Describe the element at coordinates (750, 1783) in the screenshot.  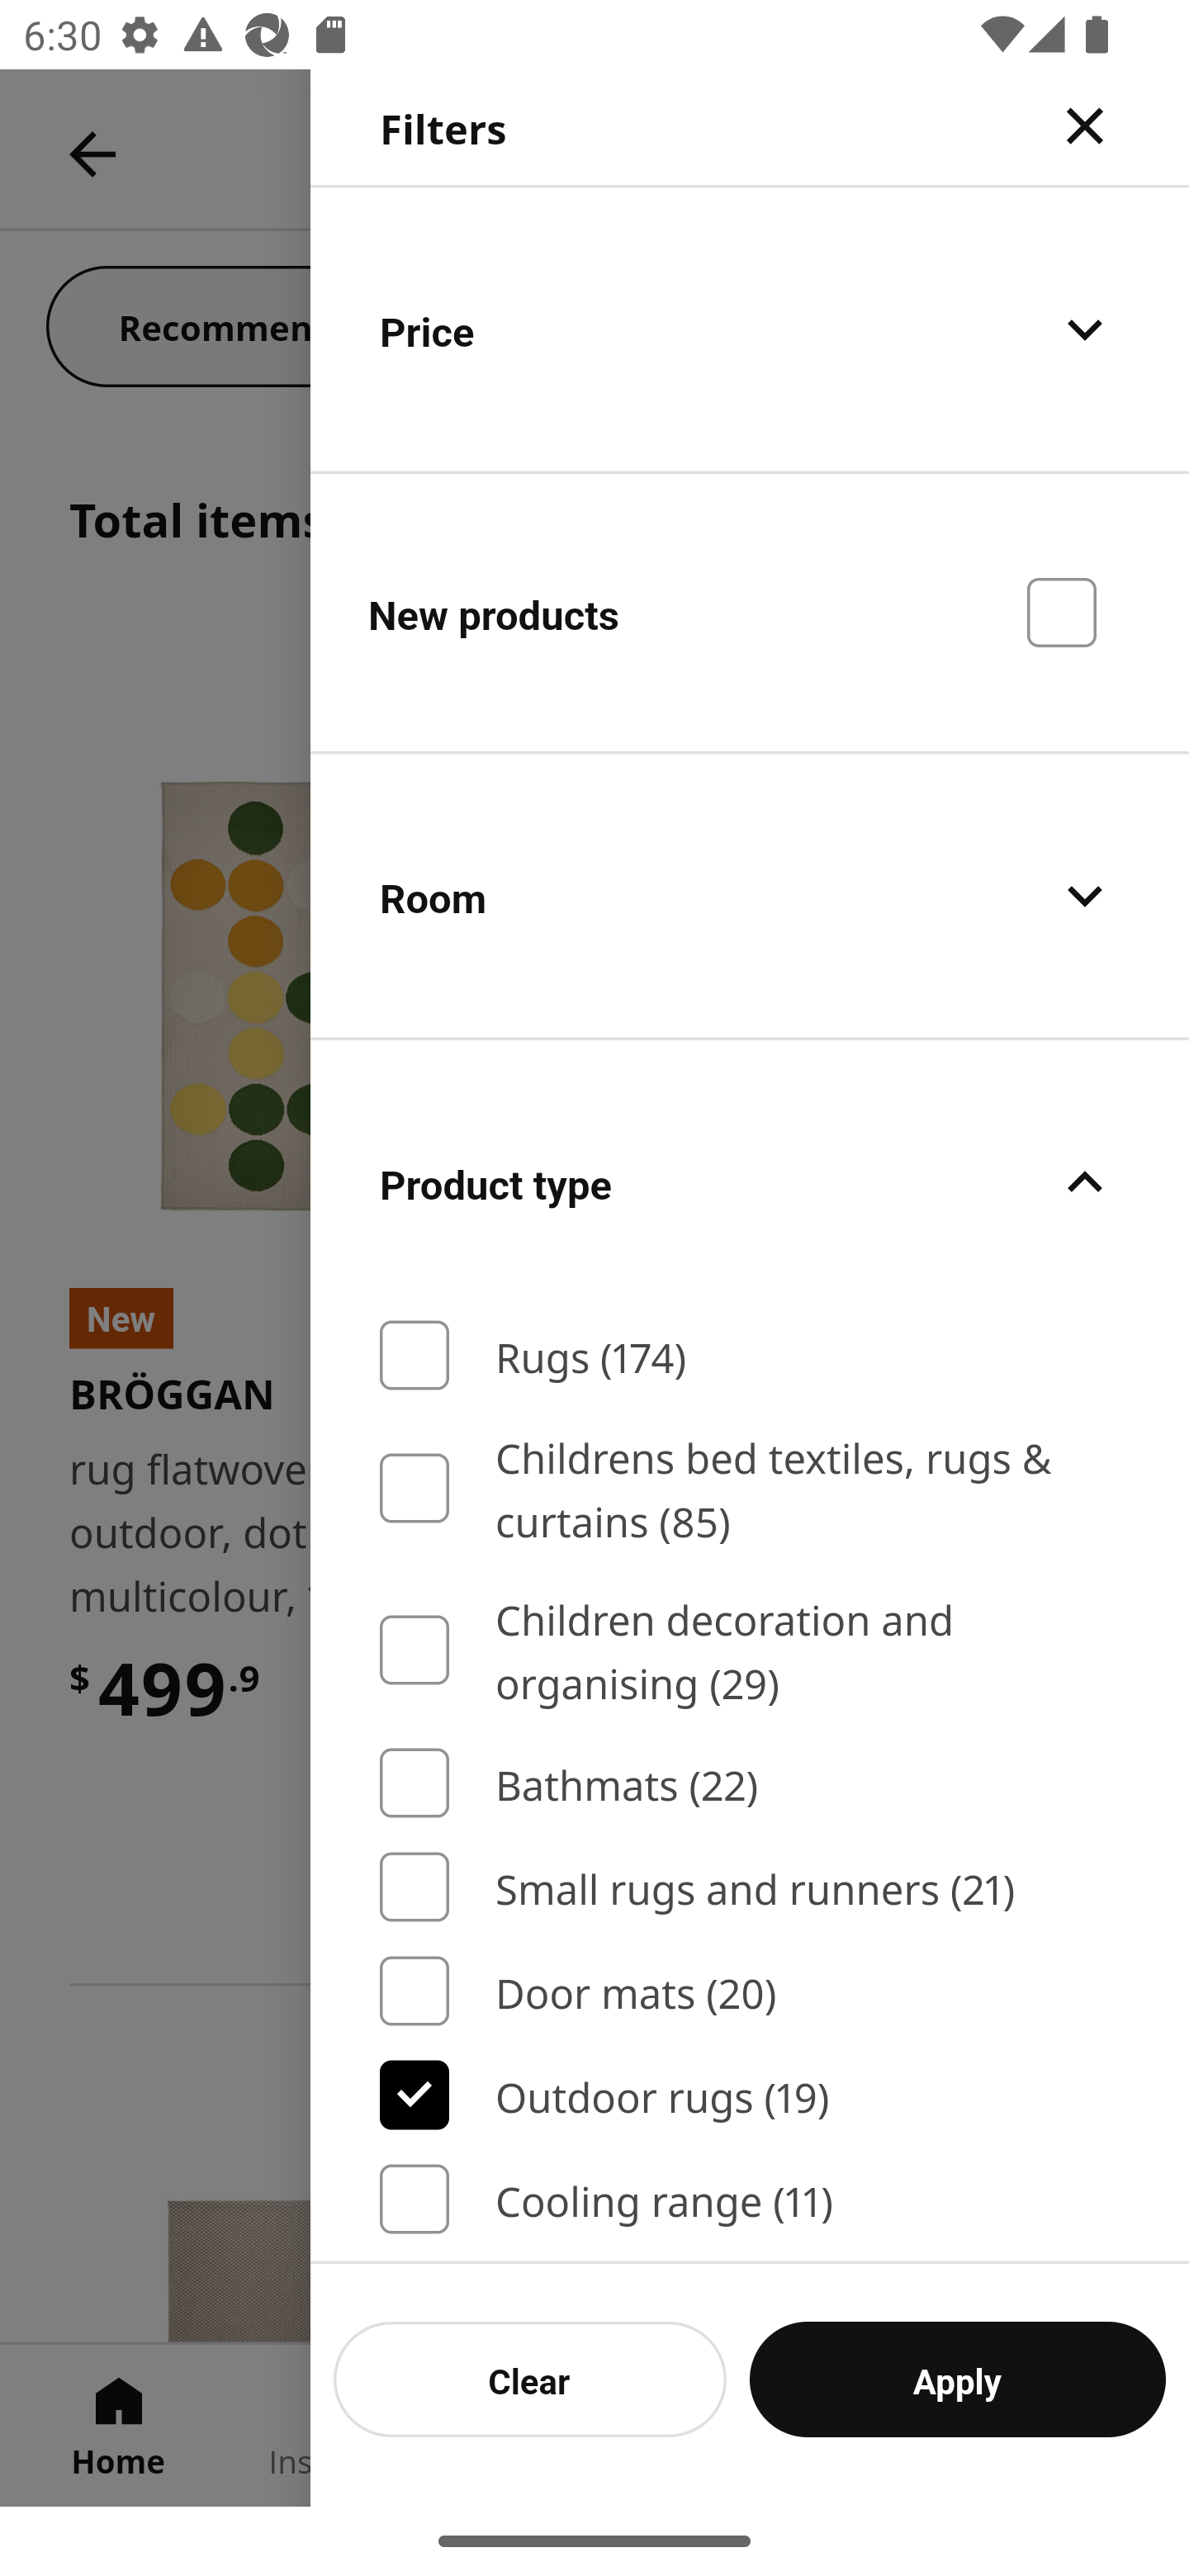
I see `Bathmats (22)` at that location.